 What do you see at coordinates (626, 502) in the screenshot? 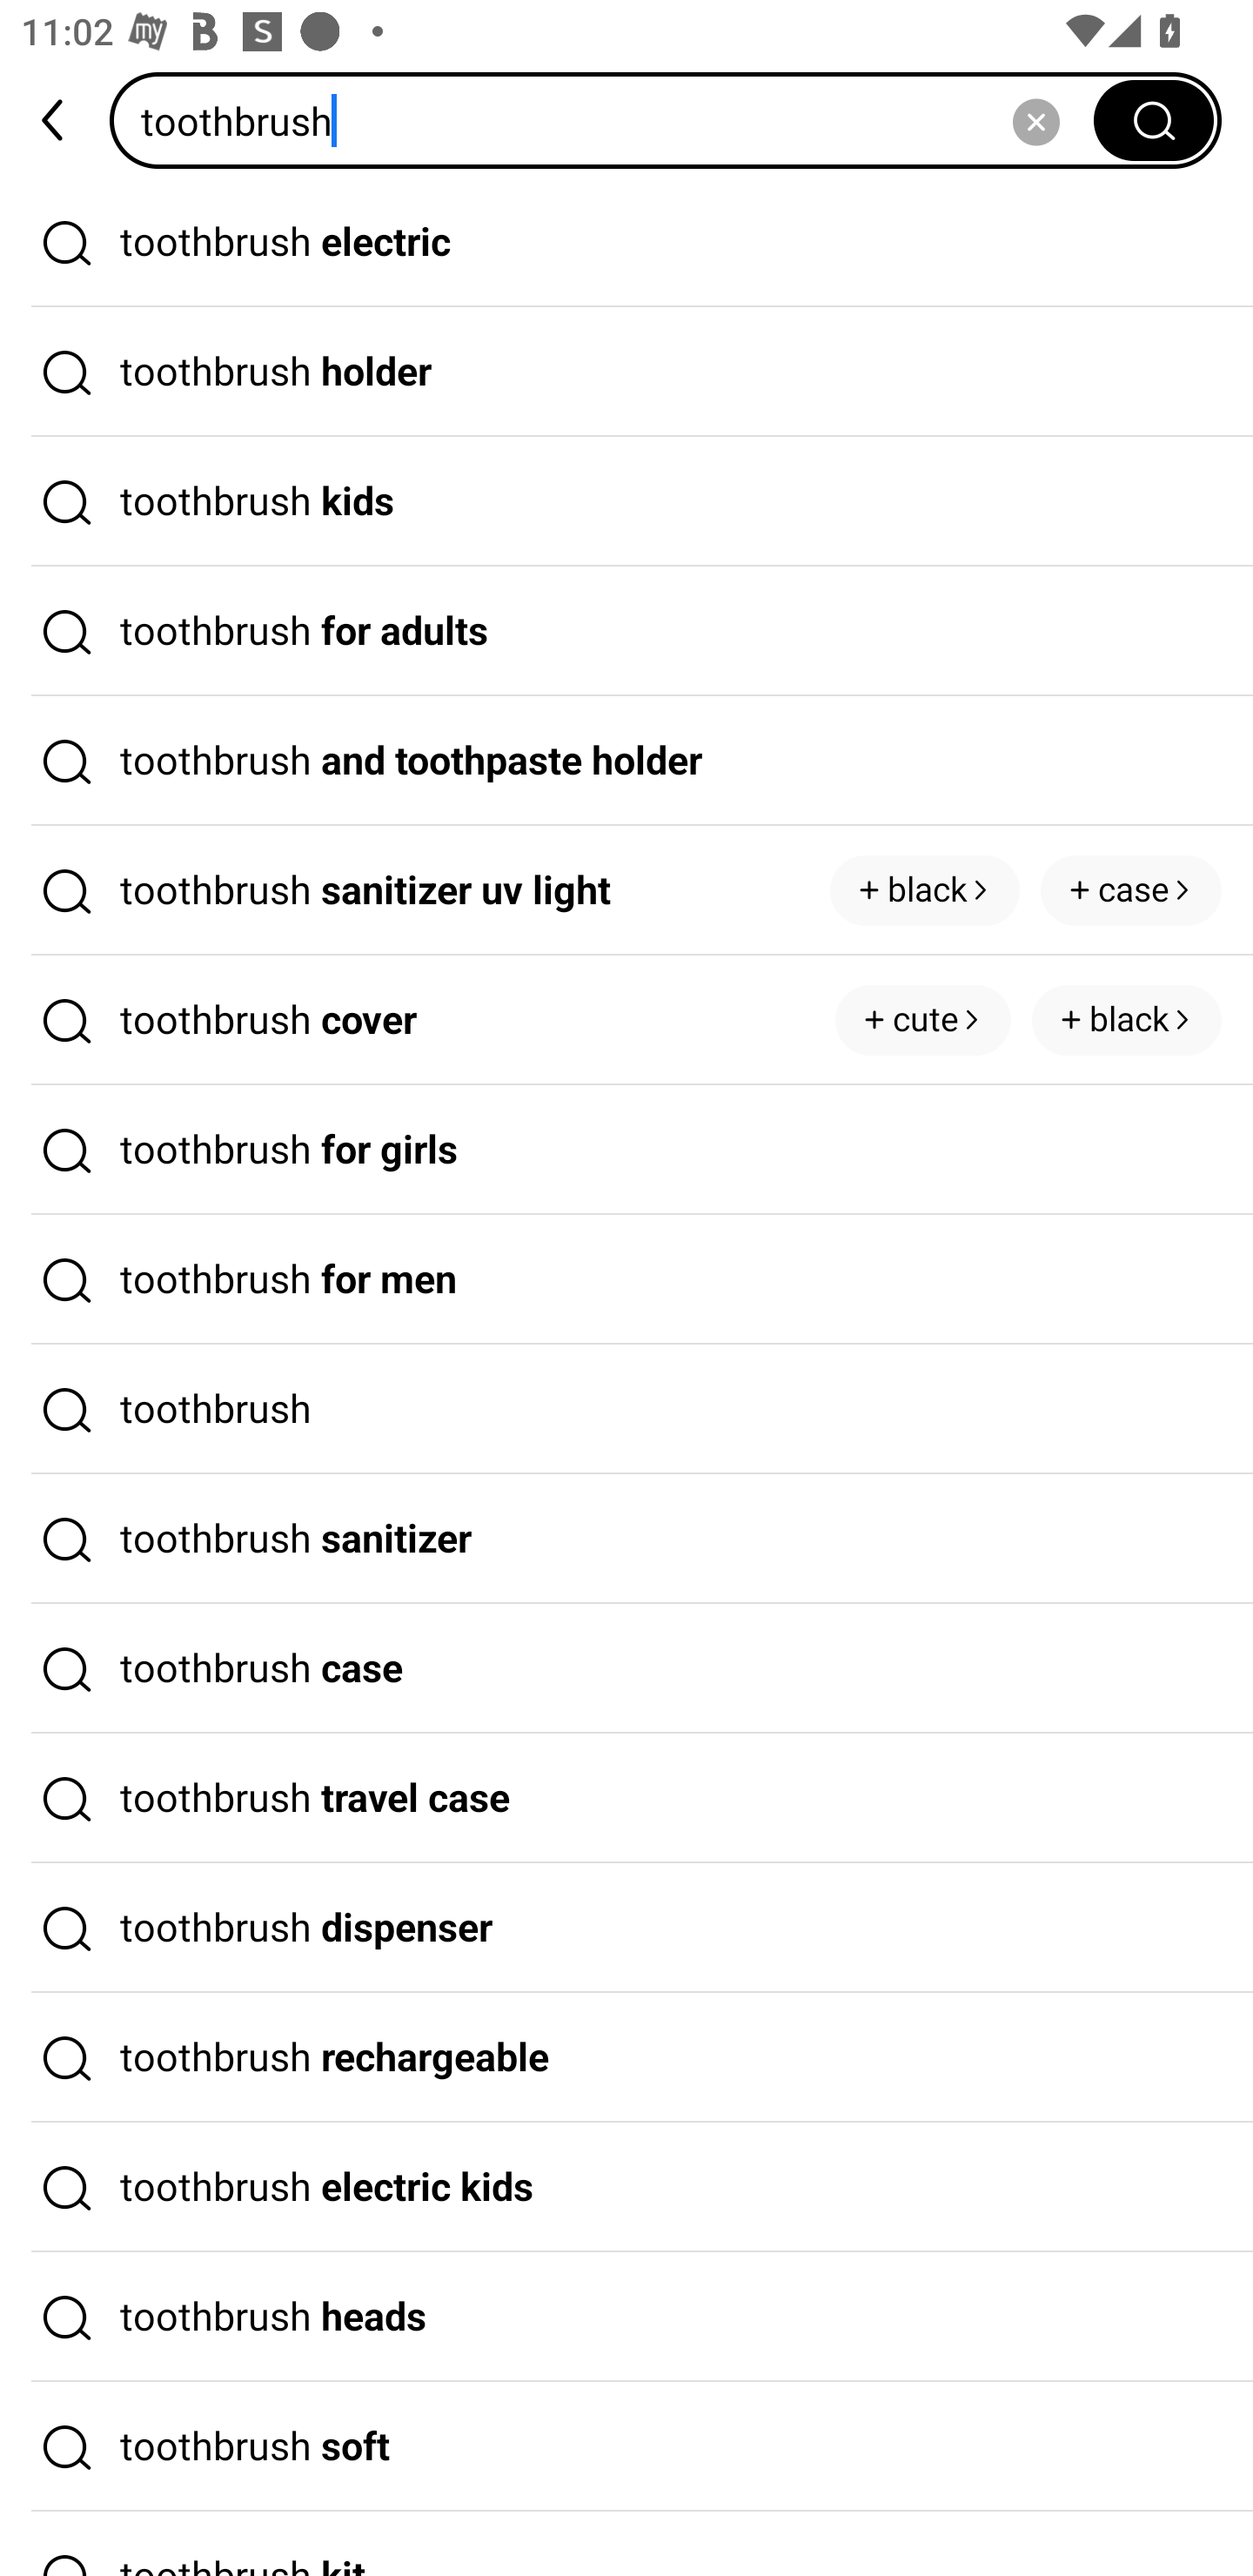
I see `toothbrush kids` at bounding box center [626, 502].